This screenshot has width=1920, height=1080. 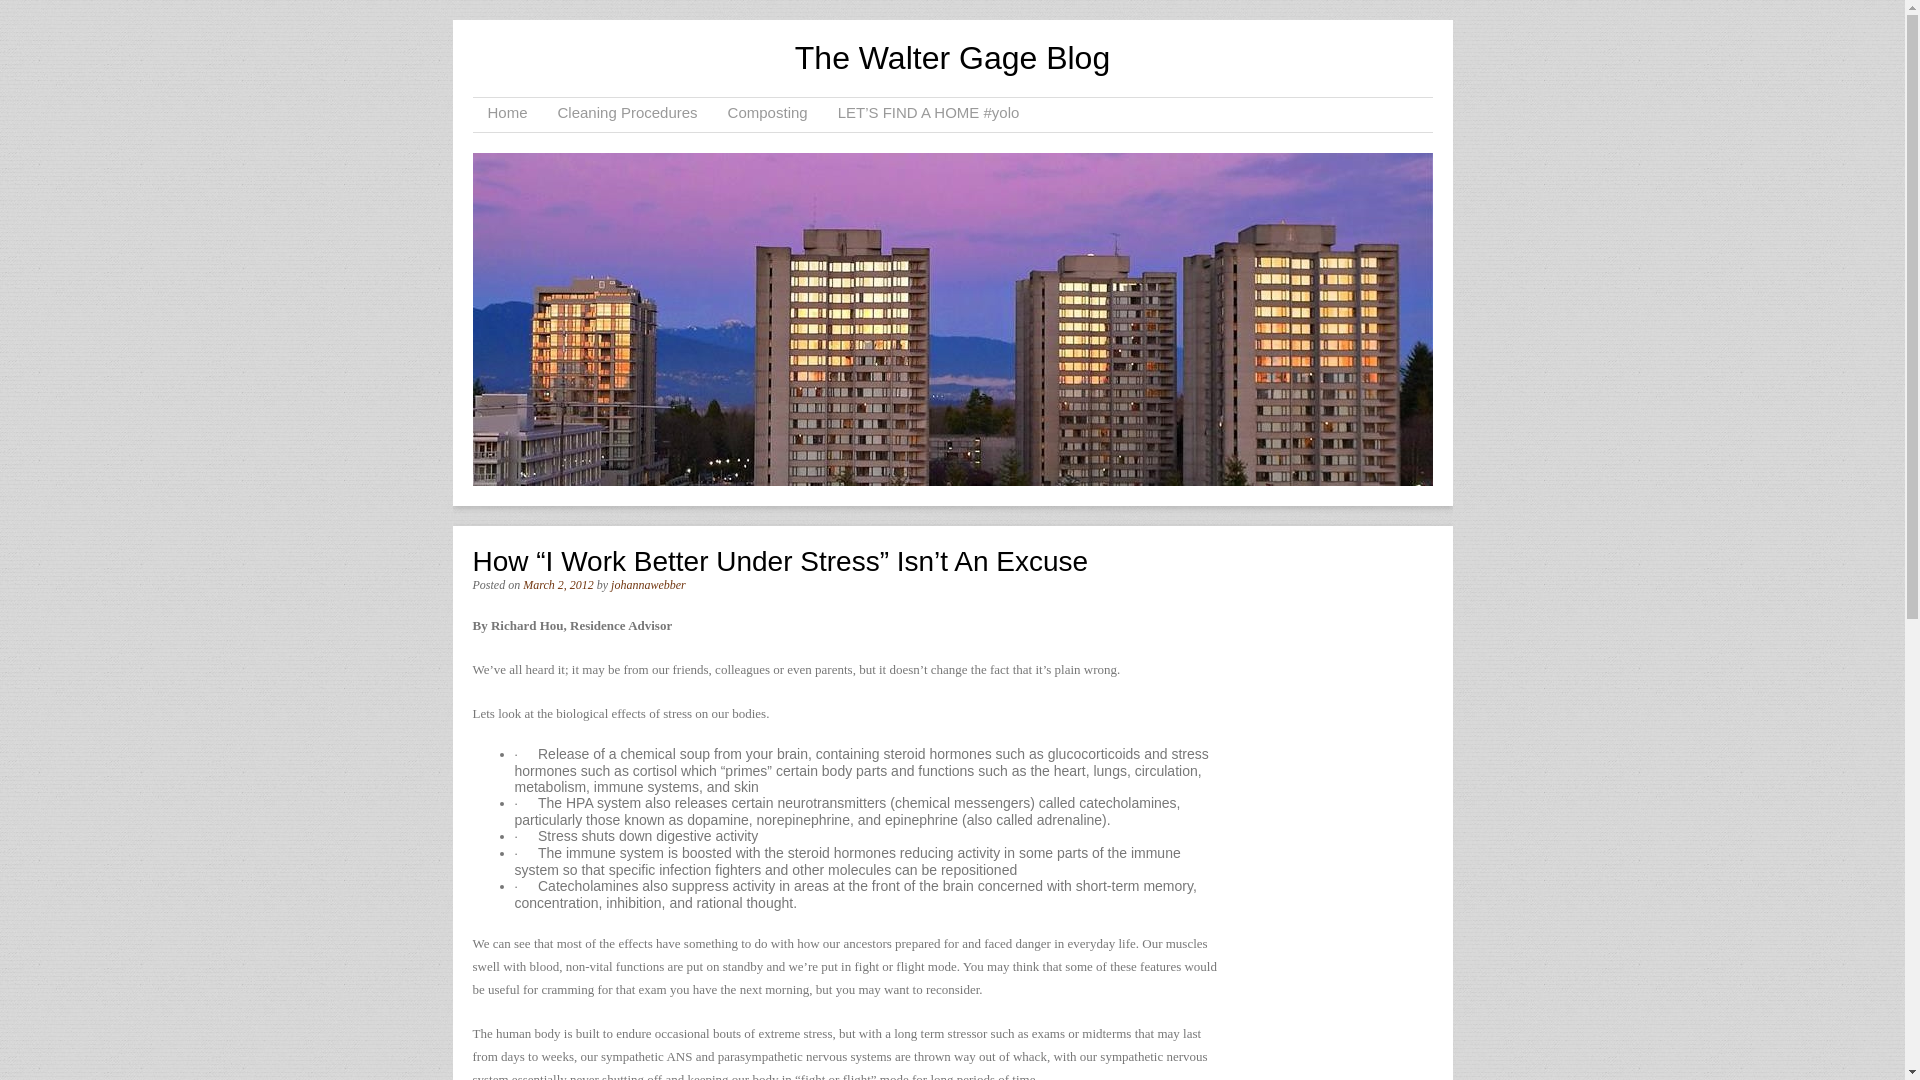 I want to click on 1:56 pm, so click(x=558, y=584).